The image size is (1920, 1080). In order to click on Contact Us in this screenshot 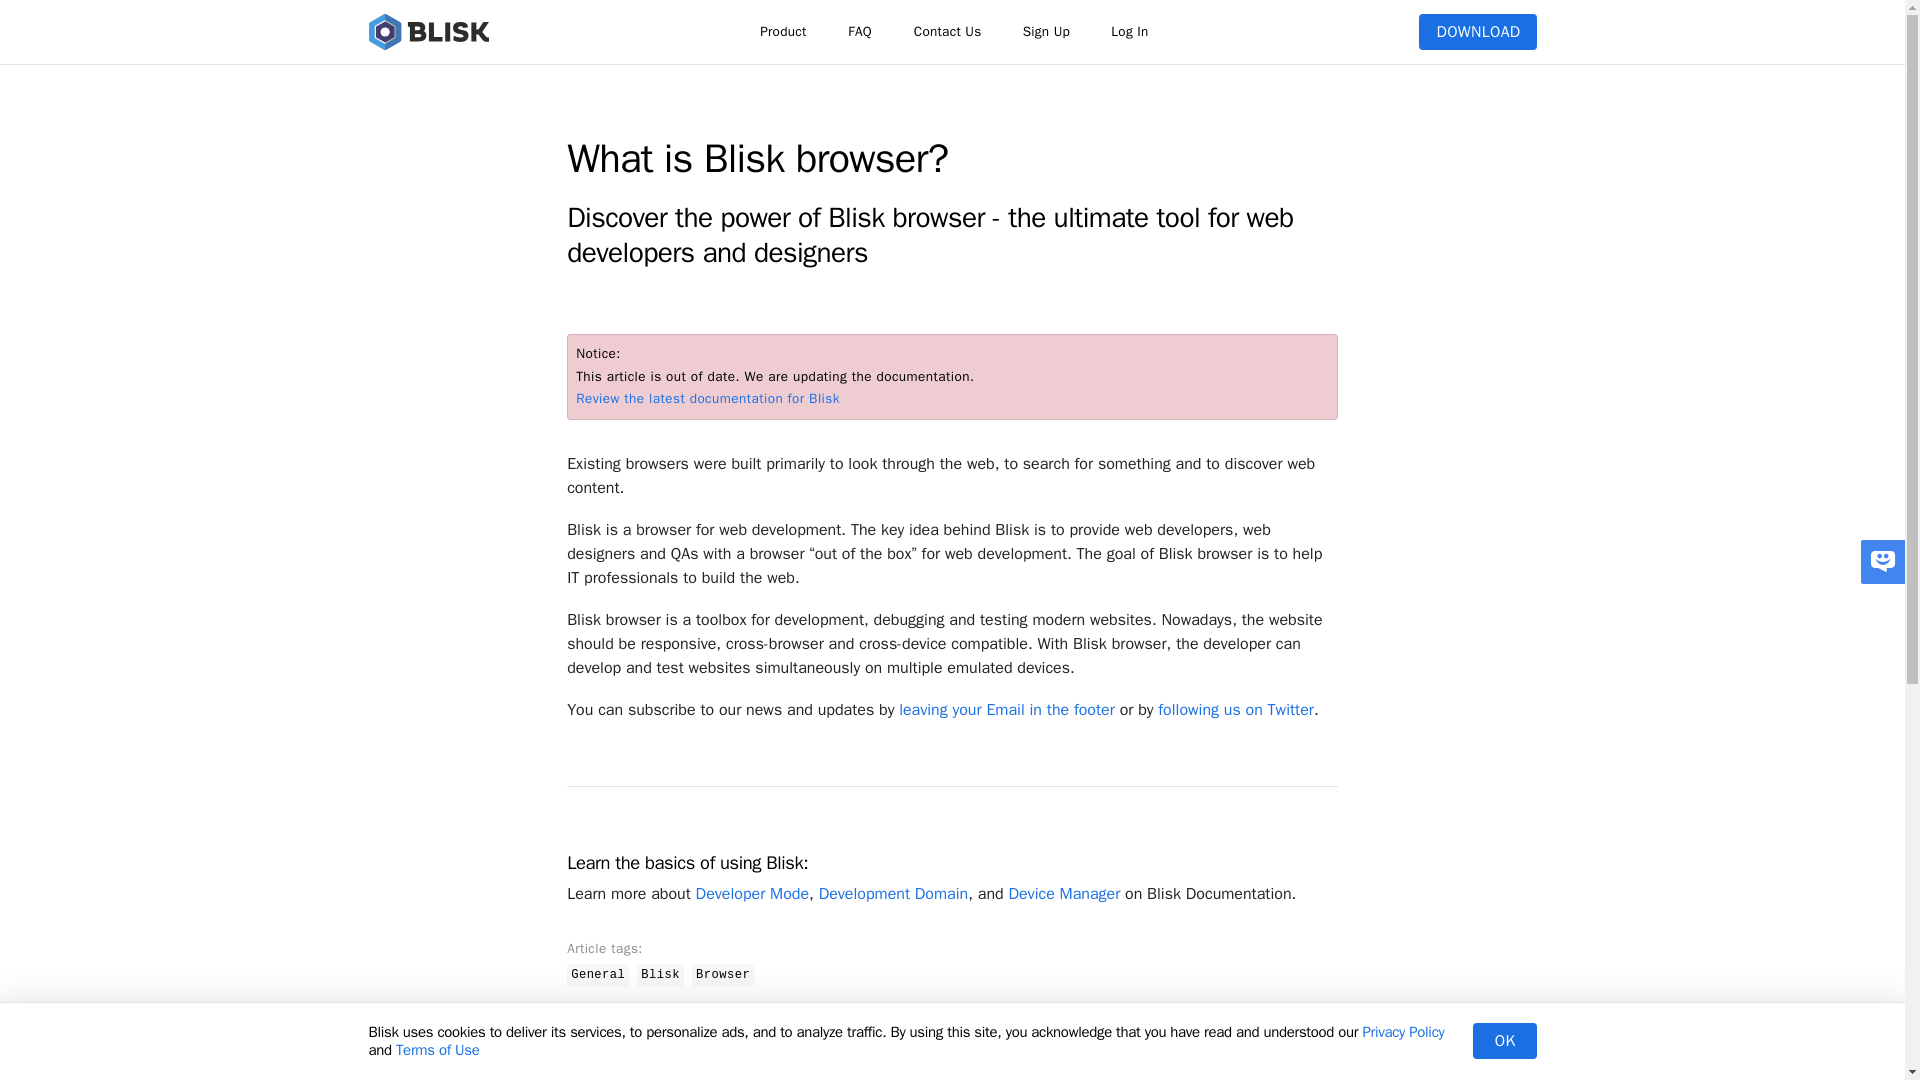, I will do `click(947, 32)`.